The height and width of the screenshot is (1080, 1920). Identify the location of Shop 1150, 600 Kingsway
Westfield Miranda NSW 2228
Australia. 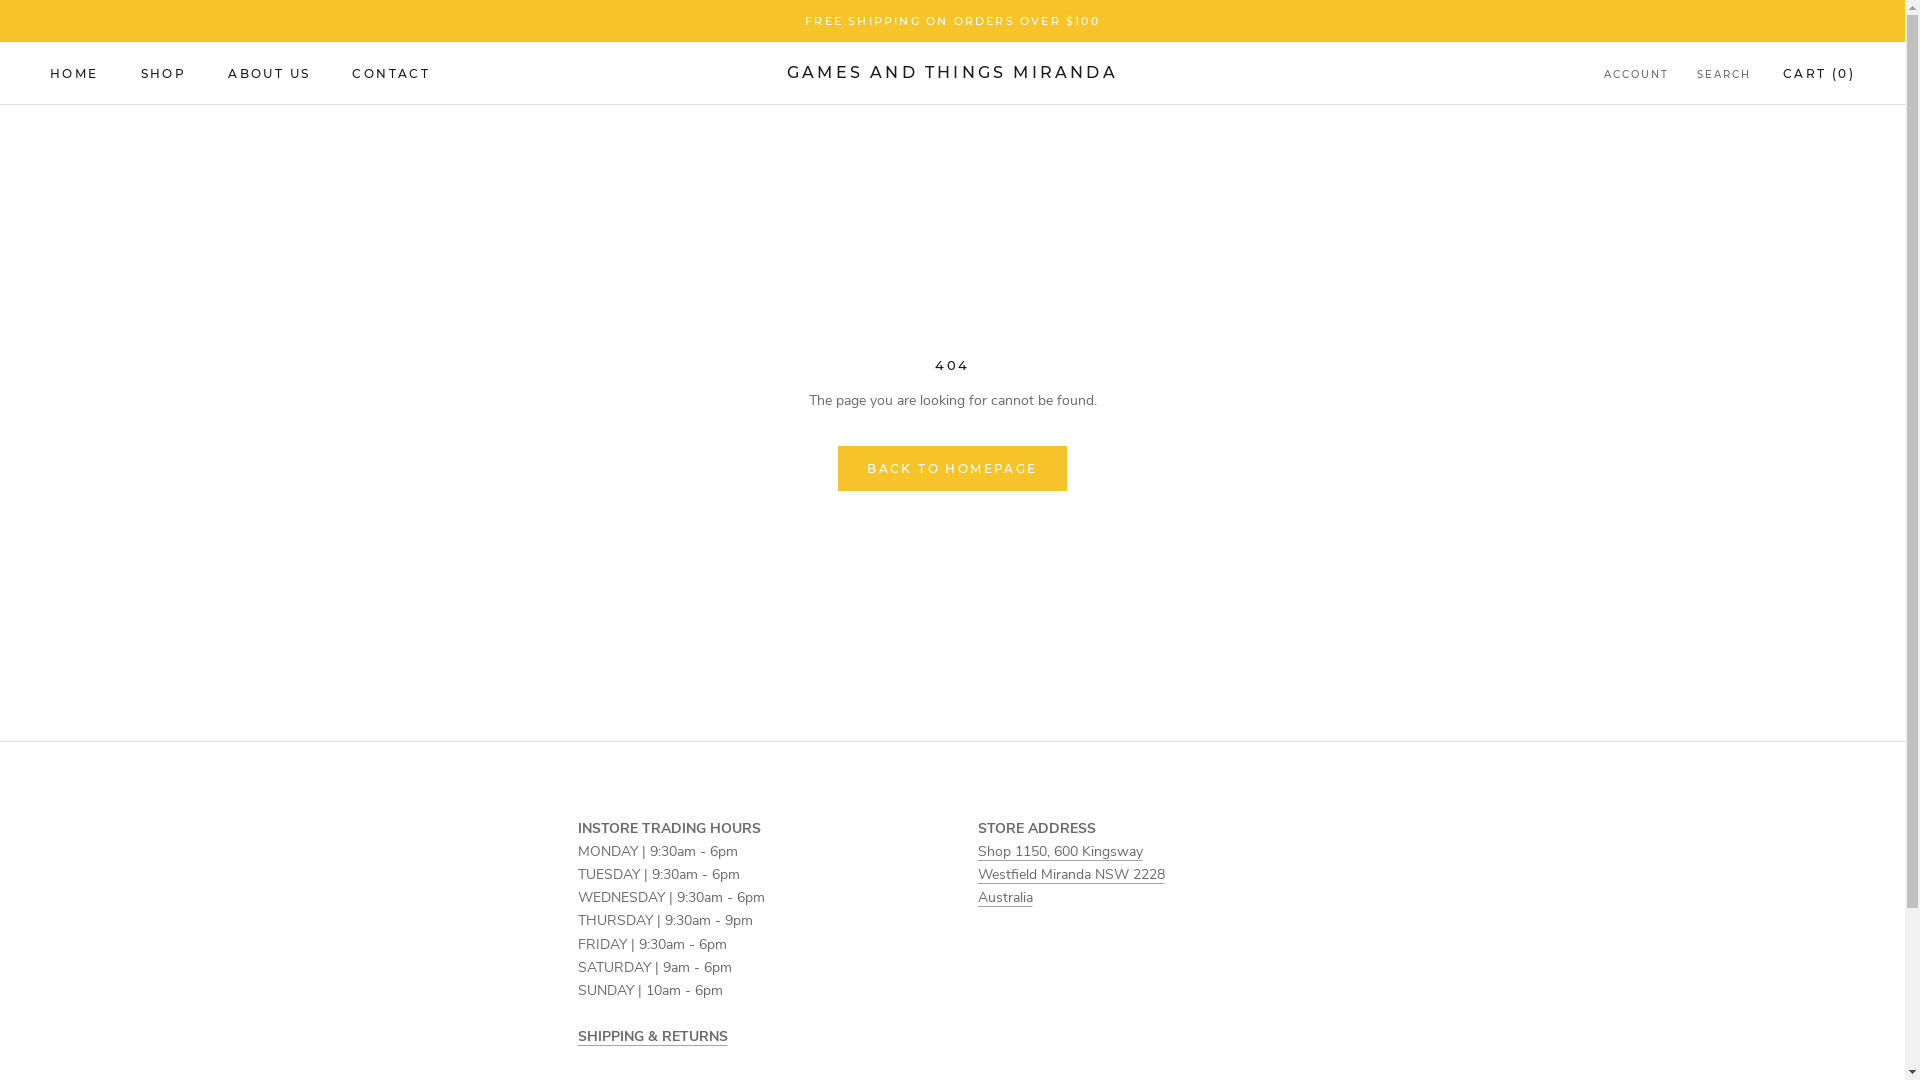
(1072, 874).